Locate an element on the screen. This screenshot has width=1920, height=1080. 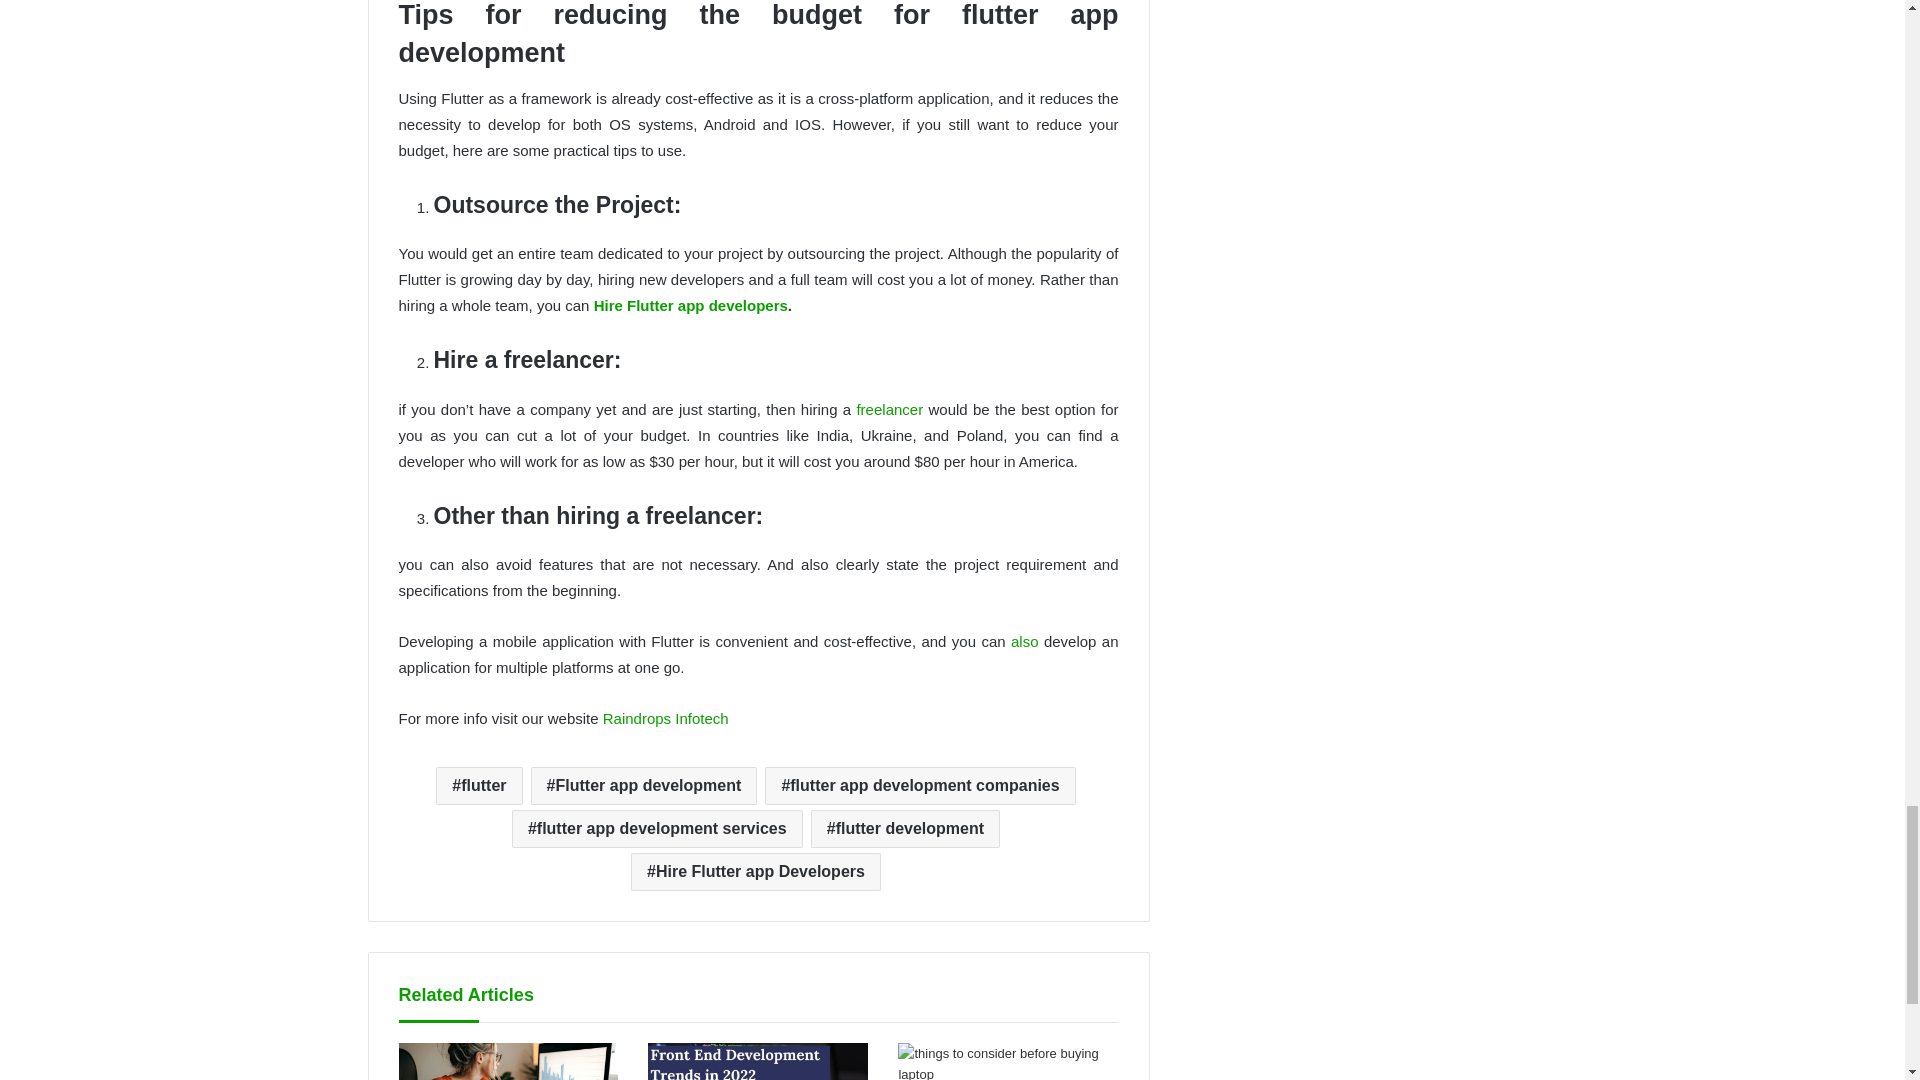
flutter is located at coordinates (478, 785).